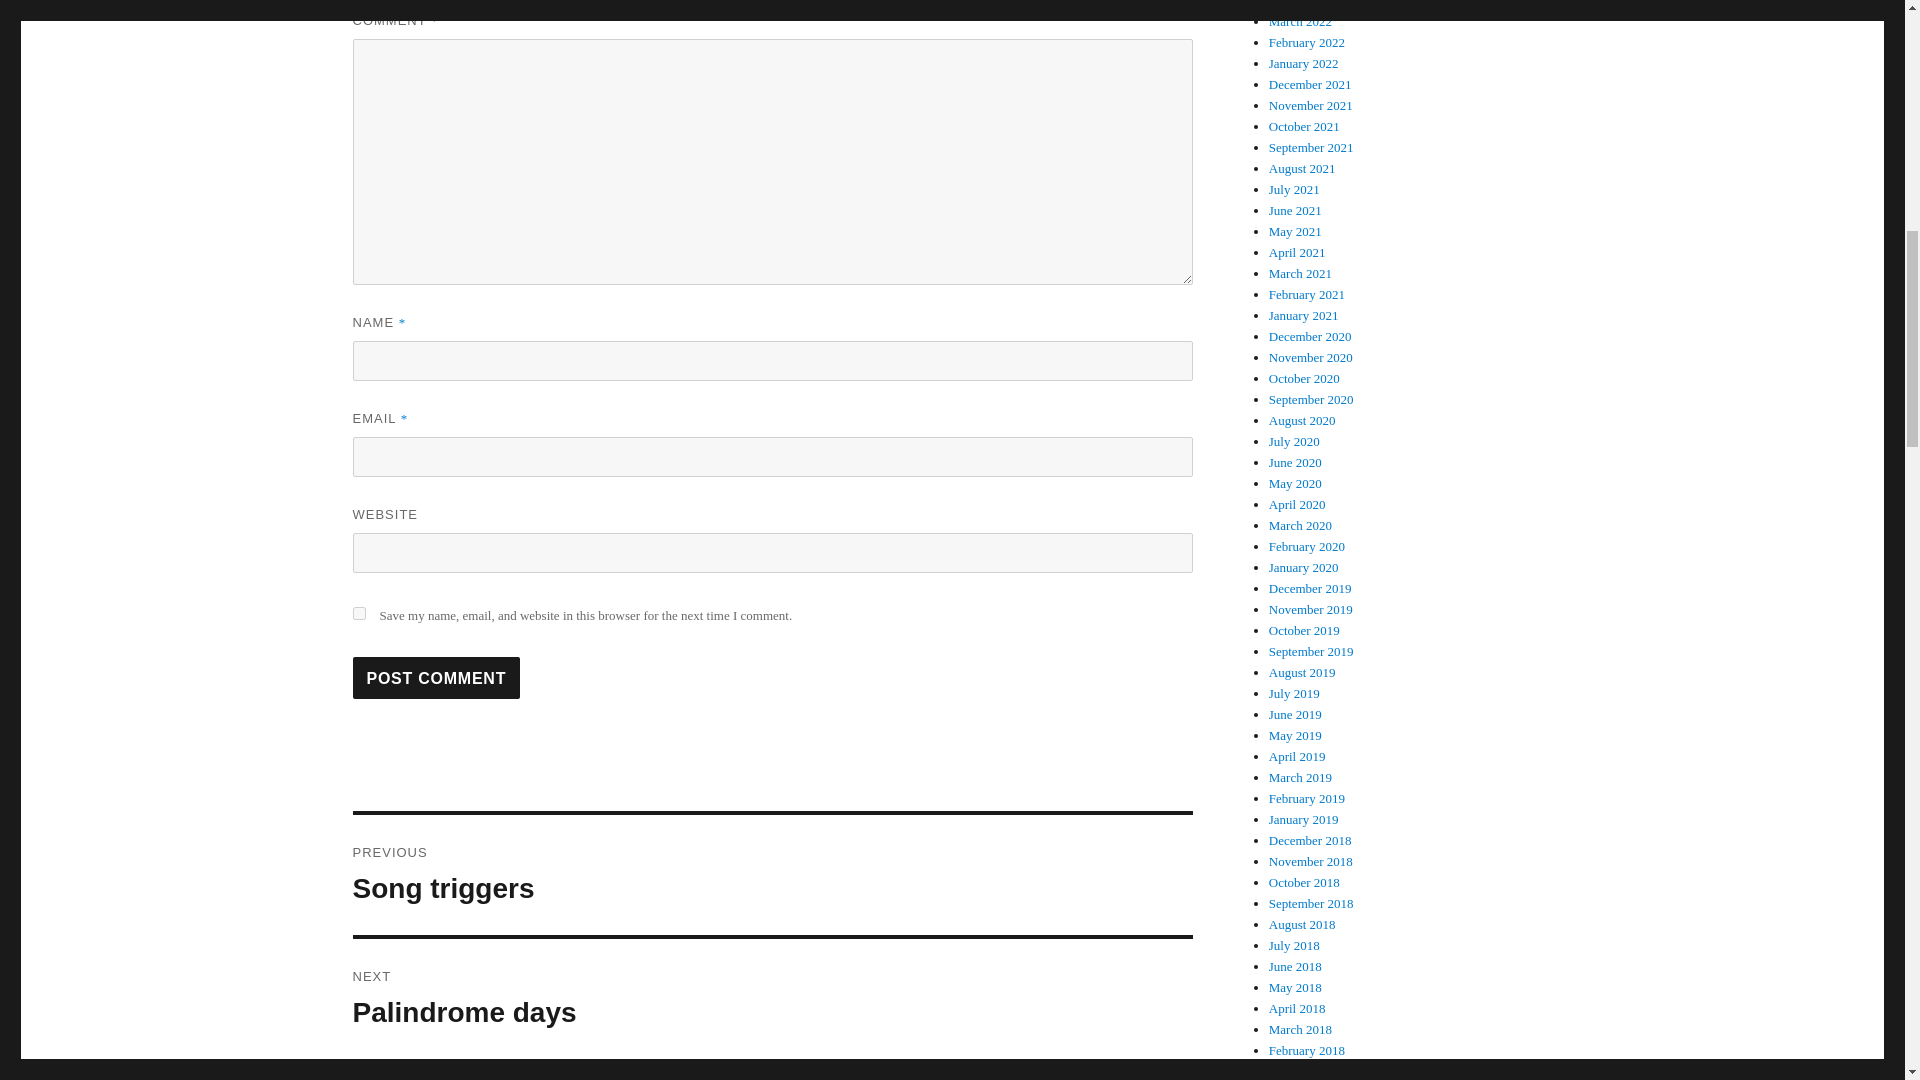 The image size is (1920, 1080). Describe the element at coordinates (1307, 42) in the screenshot. I see `February 2022` at that location.